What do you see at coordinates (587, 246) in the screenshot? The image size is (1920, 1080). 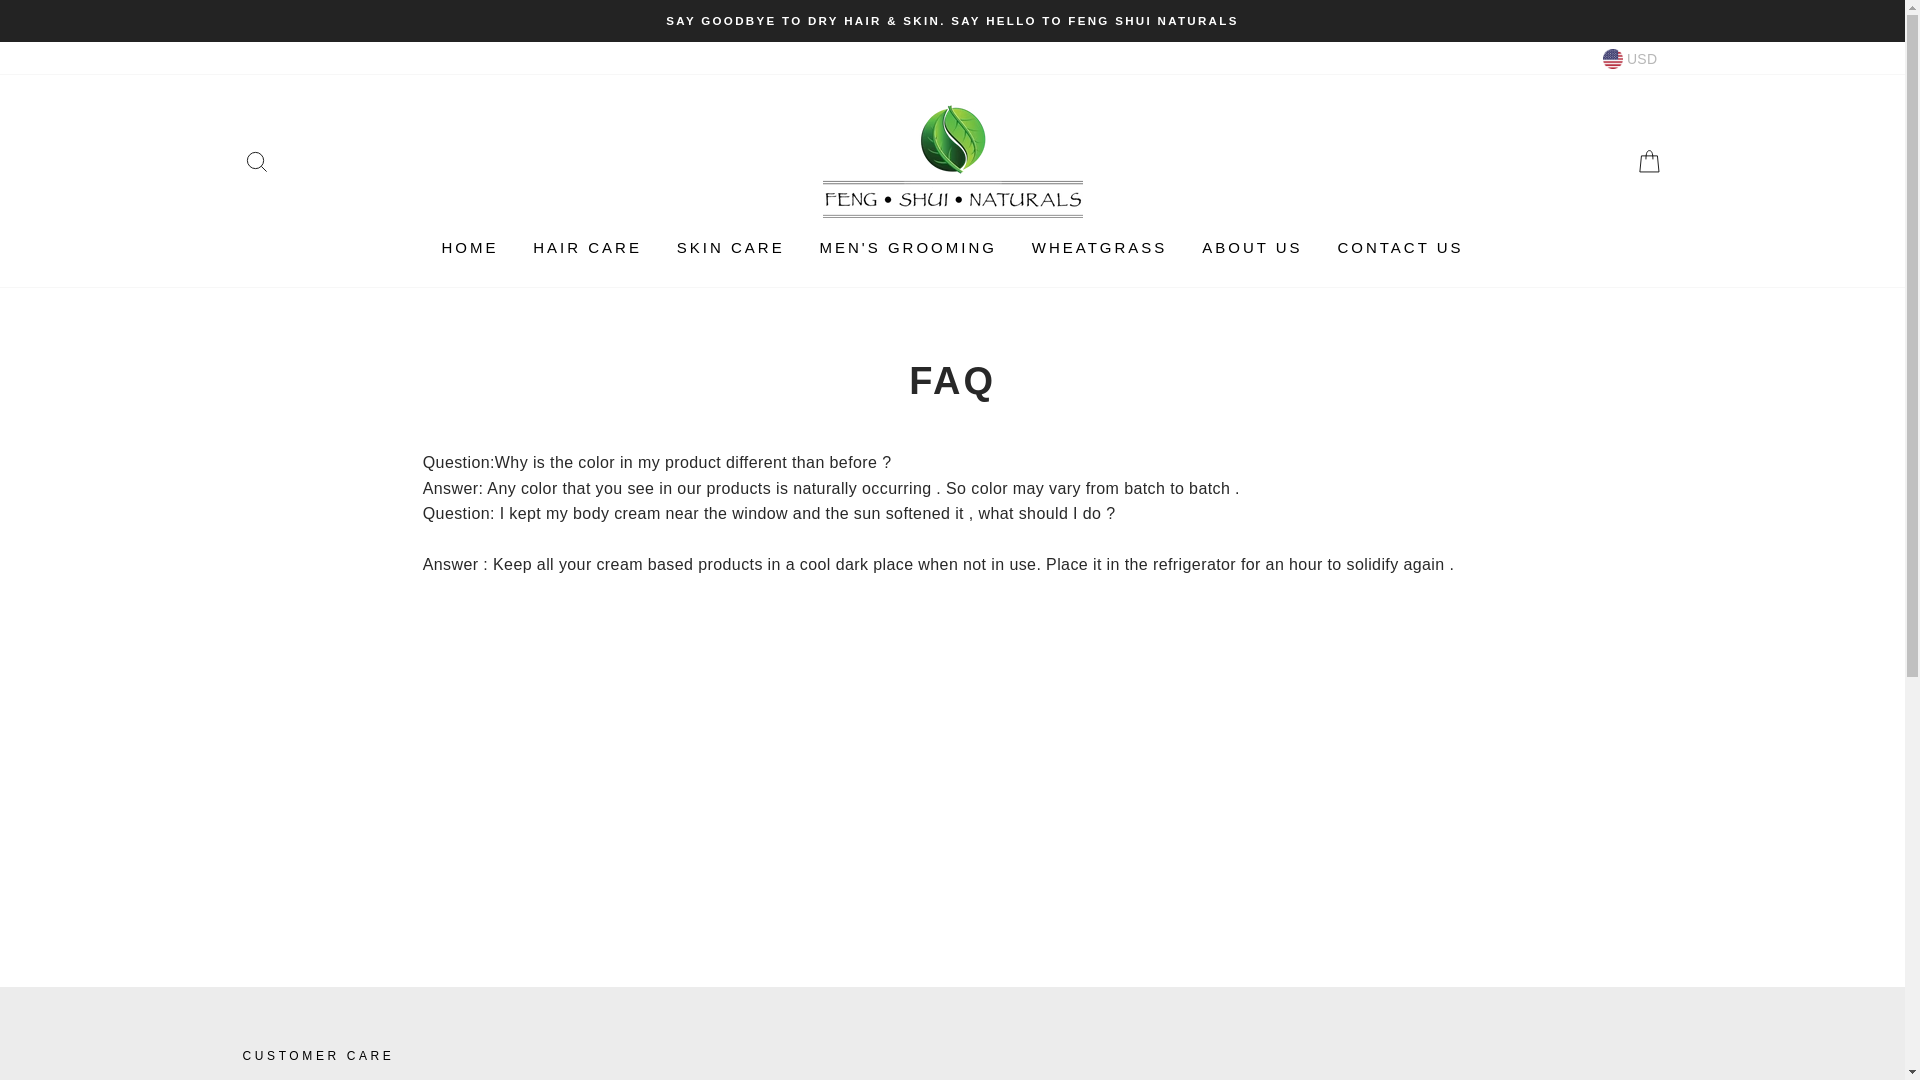 I see `HAIR CARE` at bounding box center [587, 246].